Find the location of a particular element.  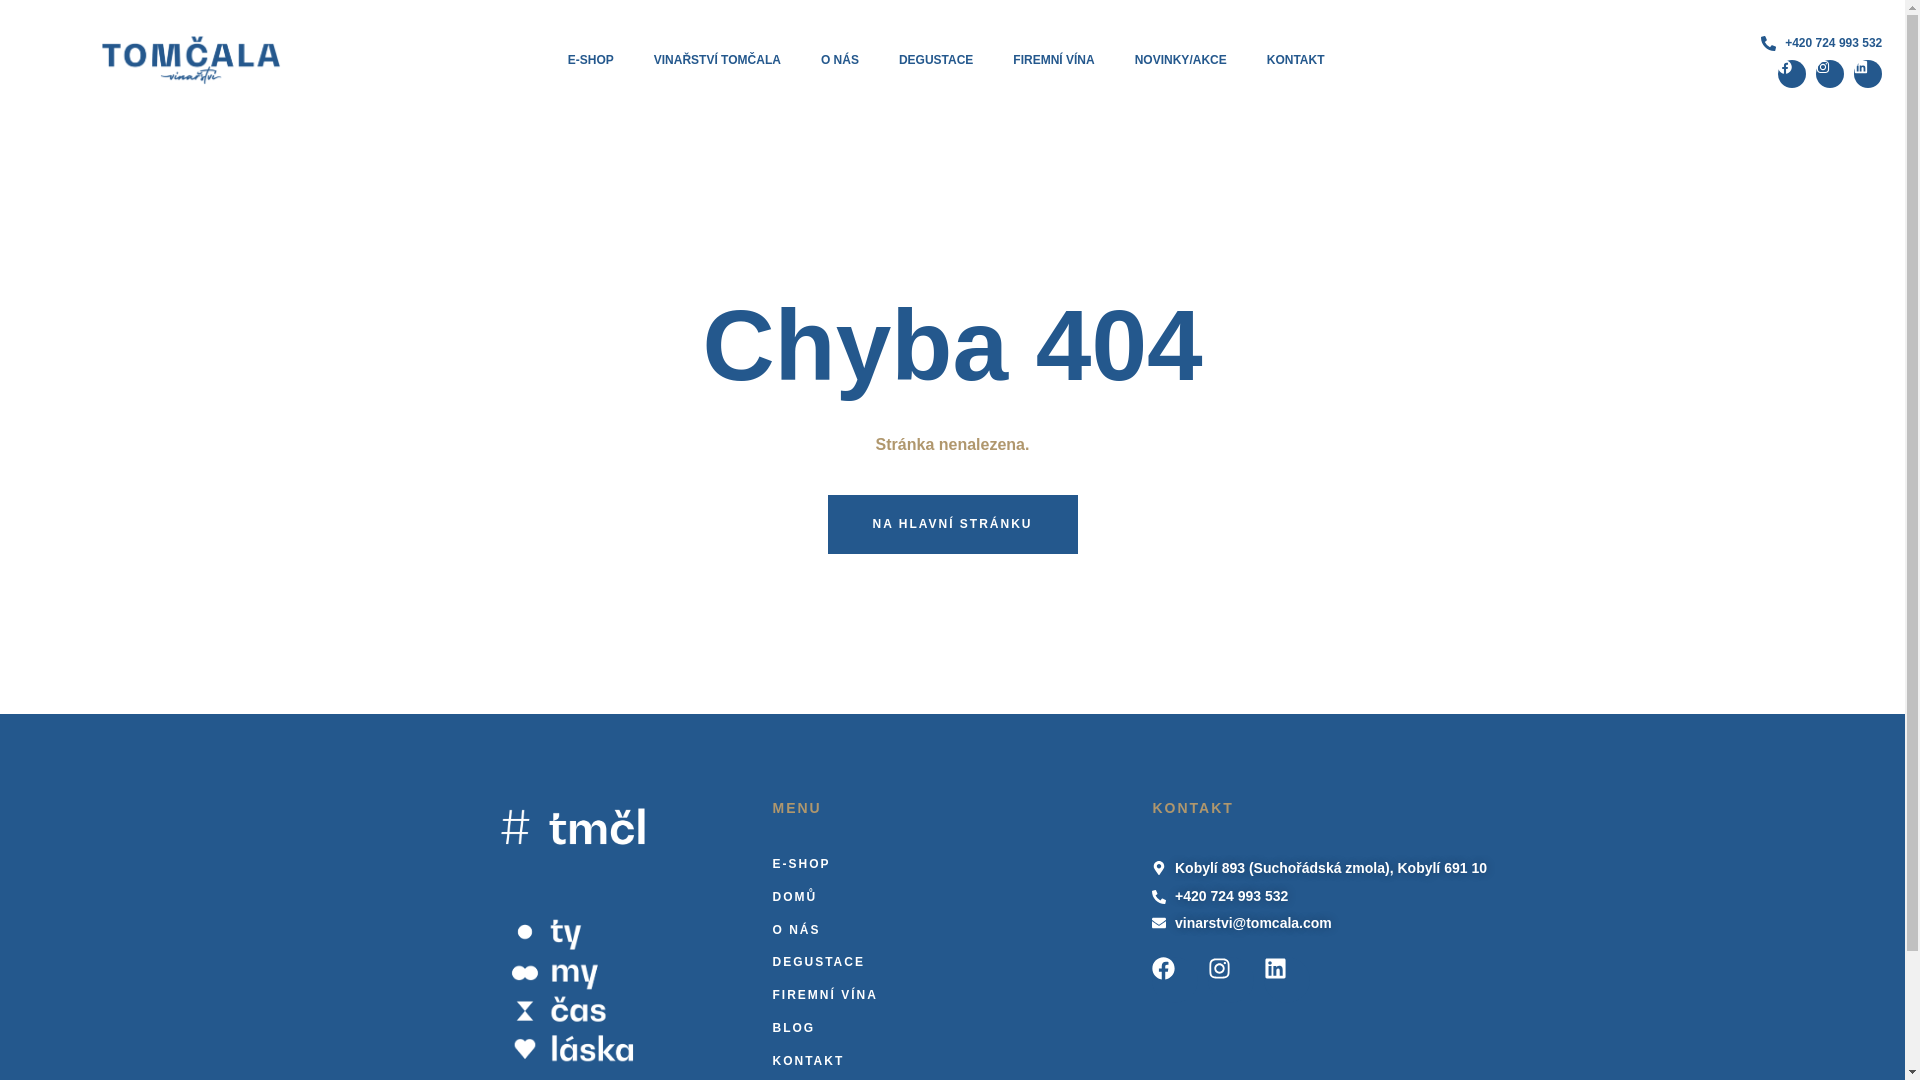

DEGUSTACE is located at coordinates (952, 962).